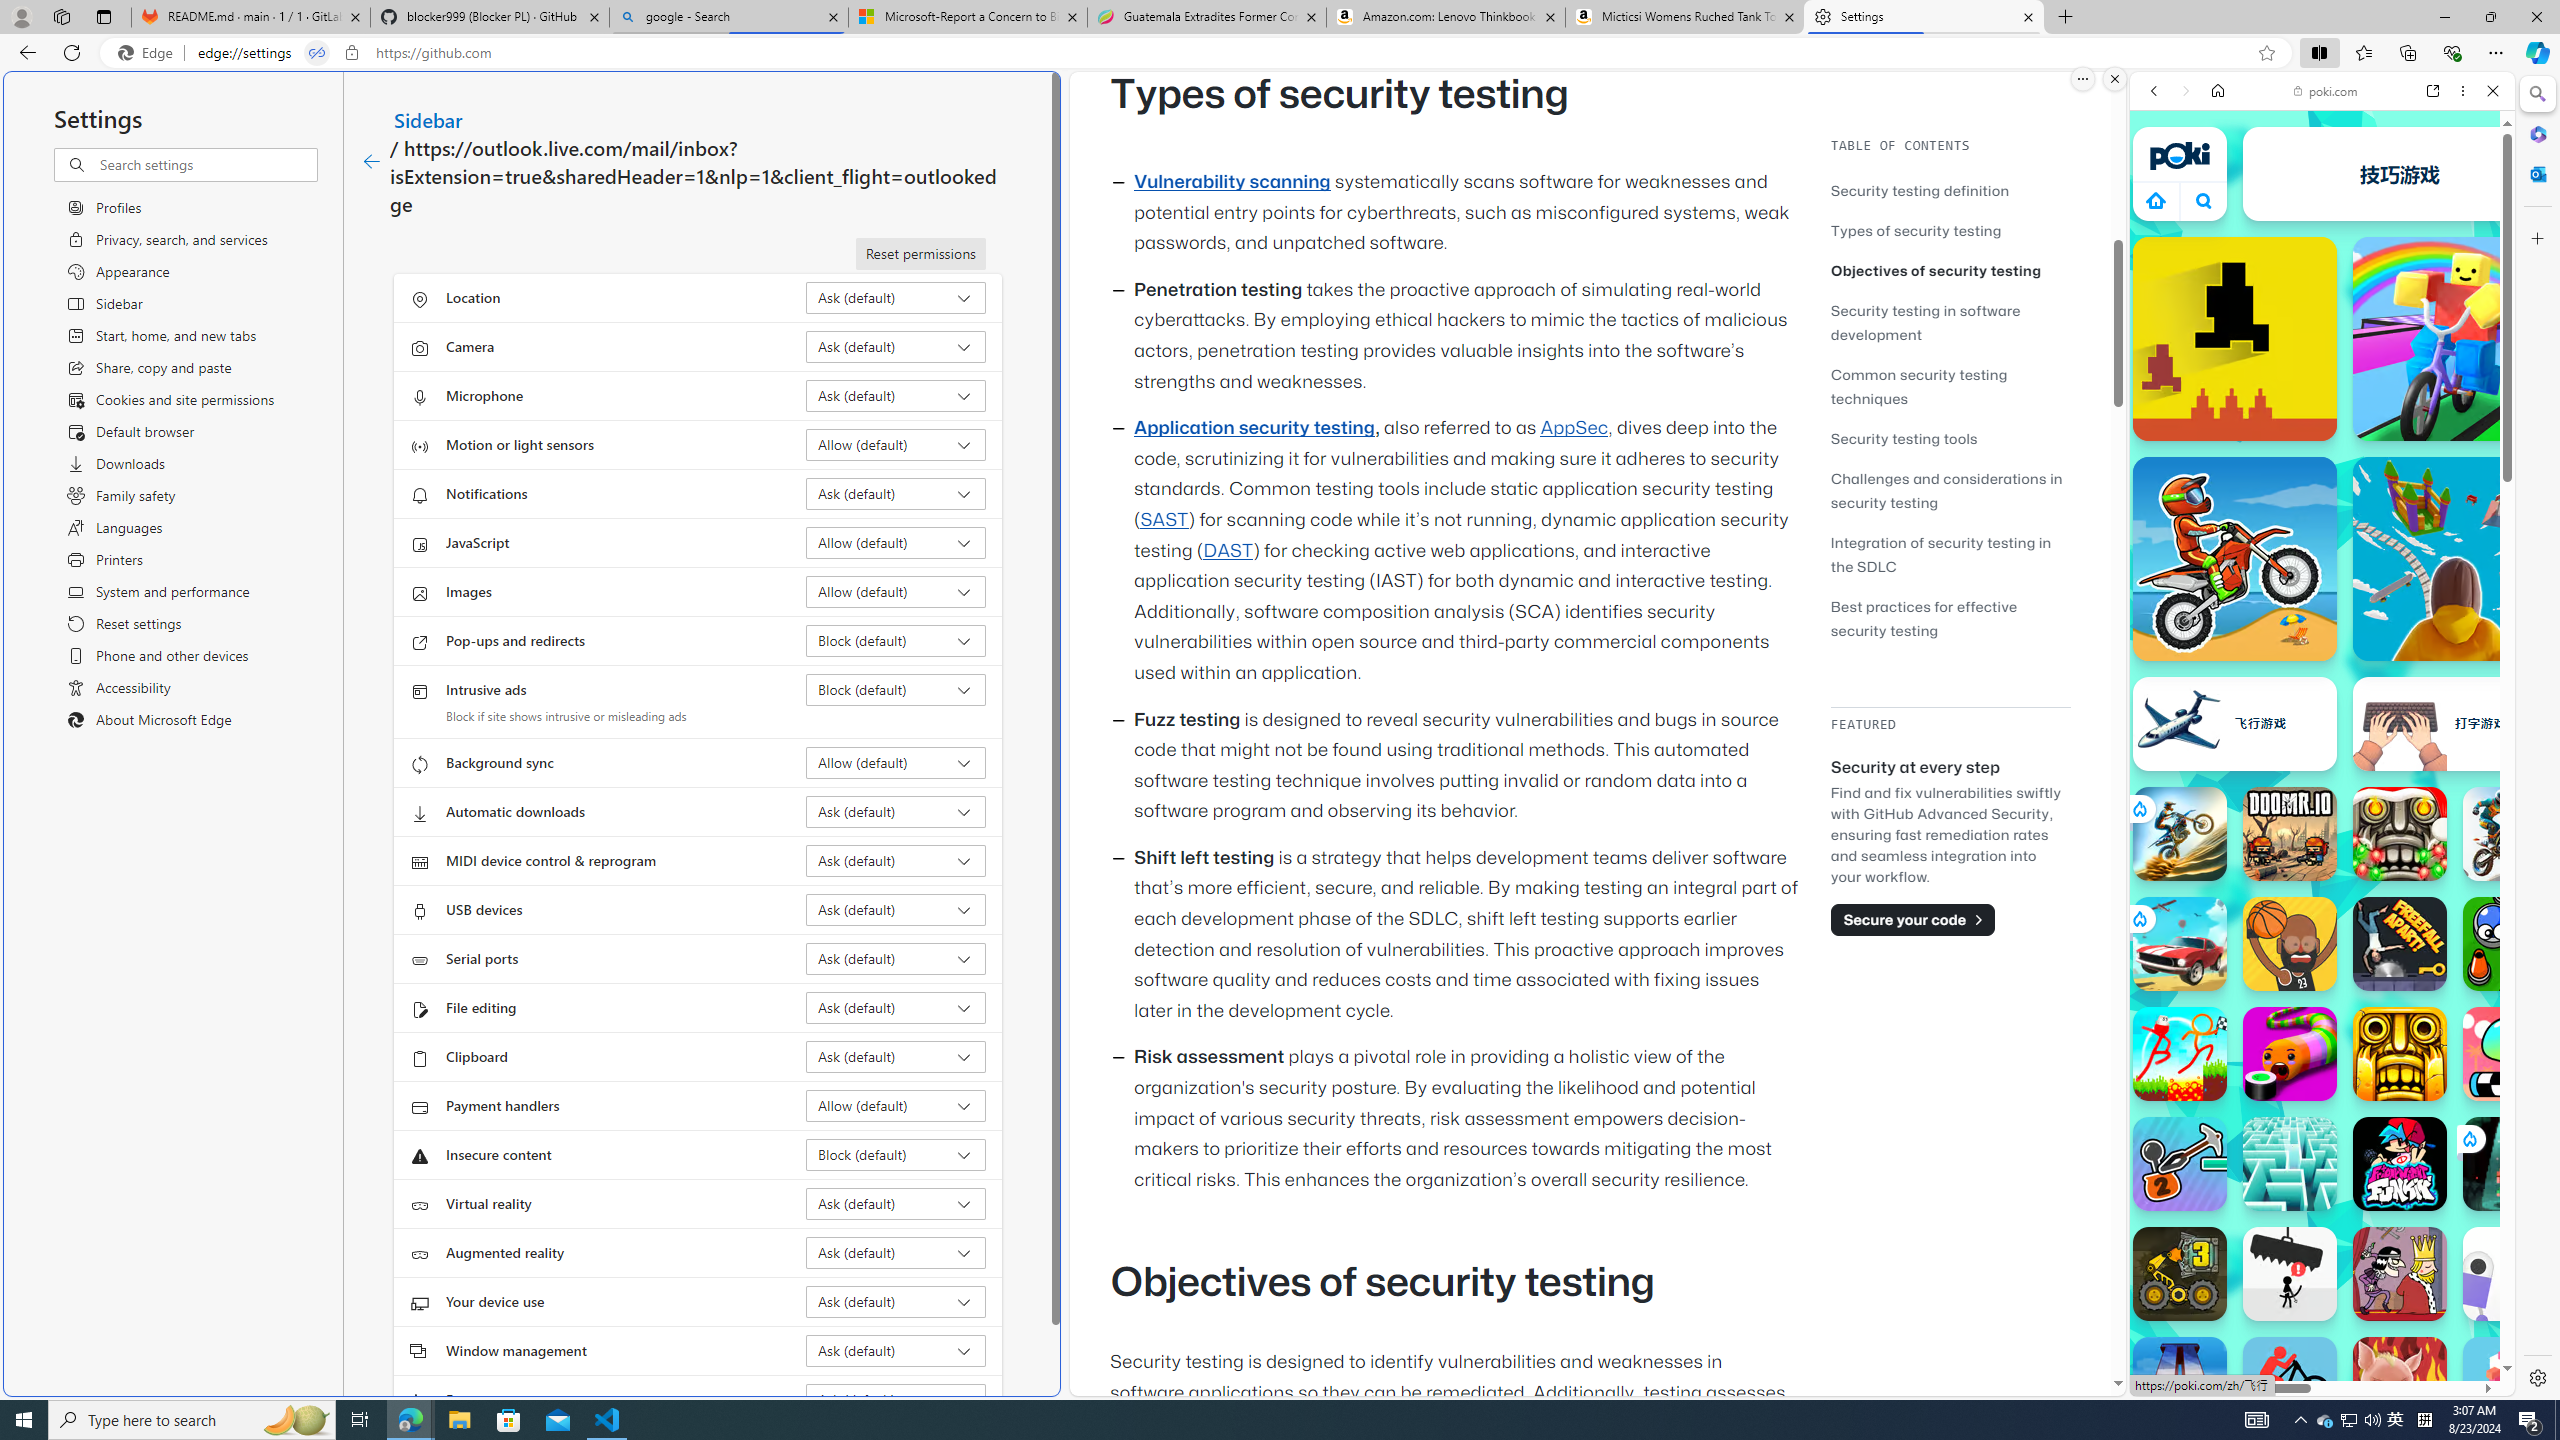 This screenshot has width=2560, height=1440. Describe the element at coordinates (2290, 1273) in the screenshot. I see `Avoid Dying Avoid Dying` at that location.